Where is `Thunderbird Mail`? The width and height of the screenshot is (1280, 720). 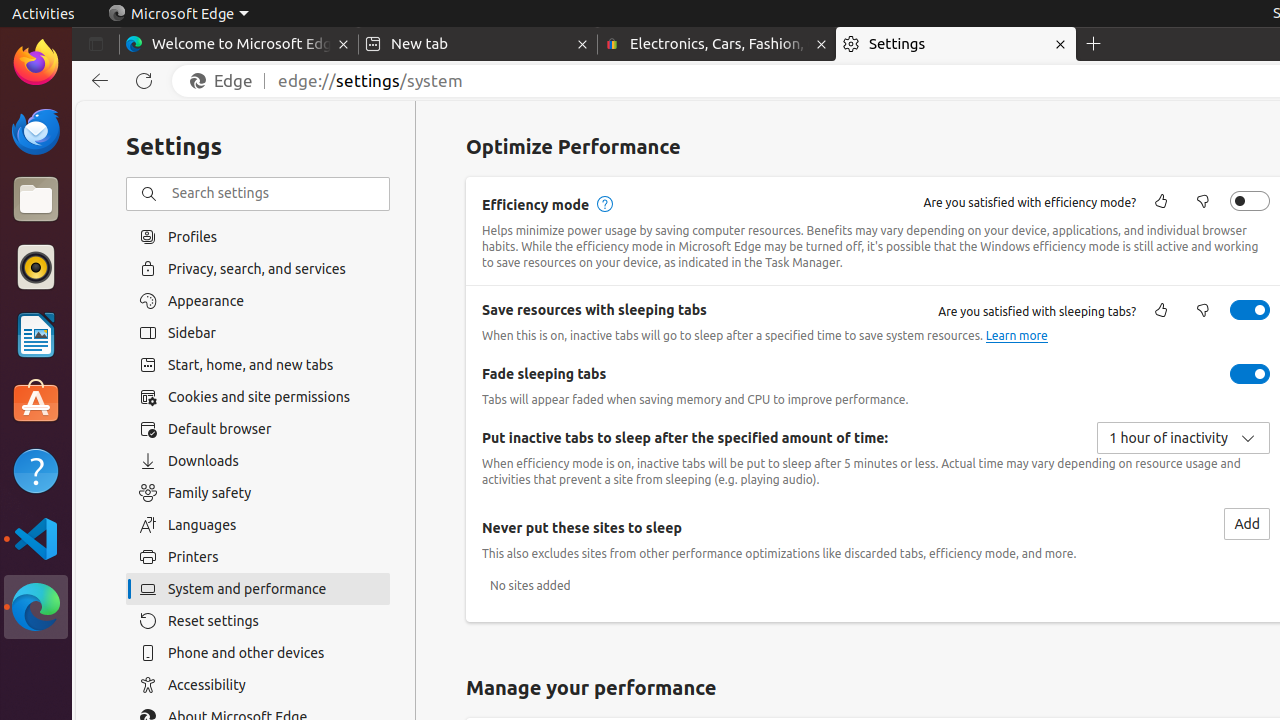
Thunderbird Mail is located at coordinates (36, 131).